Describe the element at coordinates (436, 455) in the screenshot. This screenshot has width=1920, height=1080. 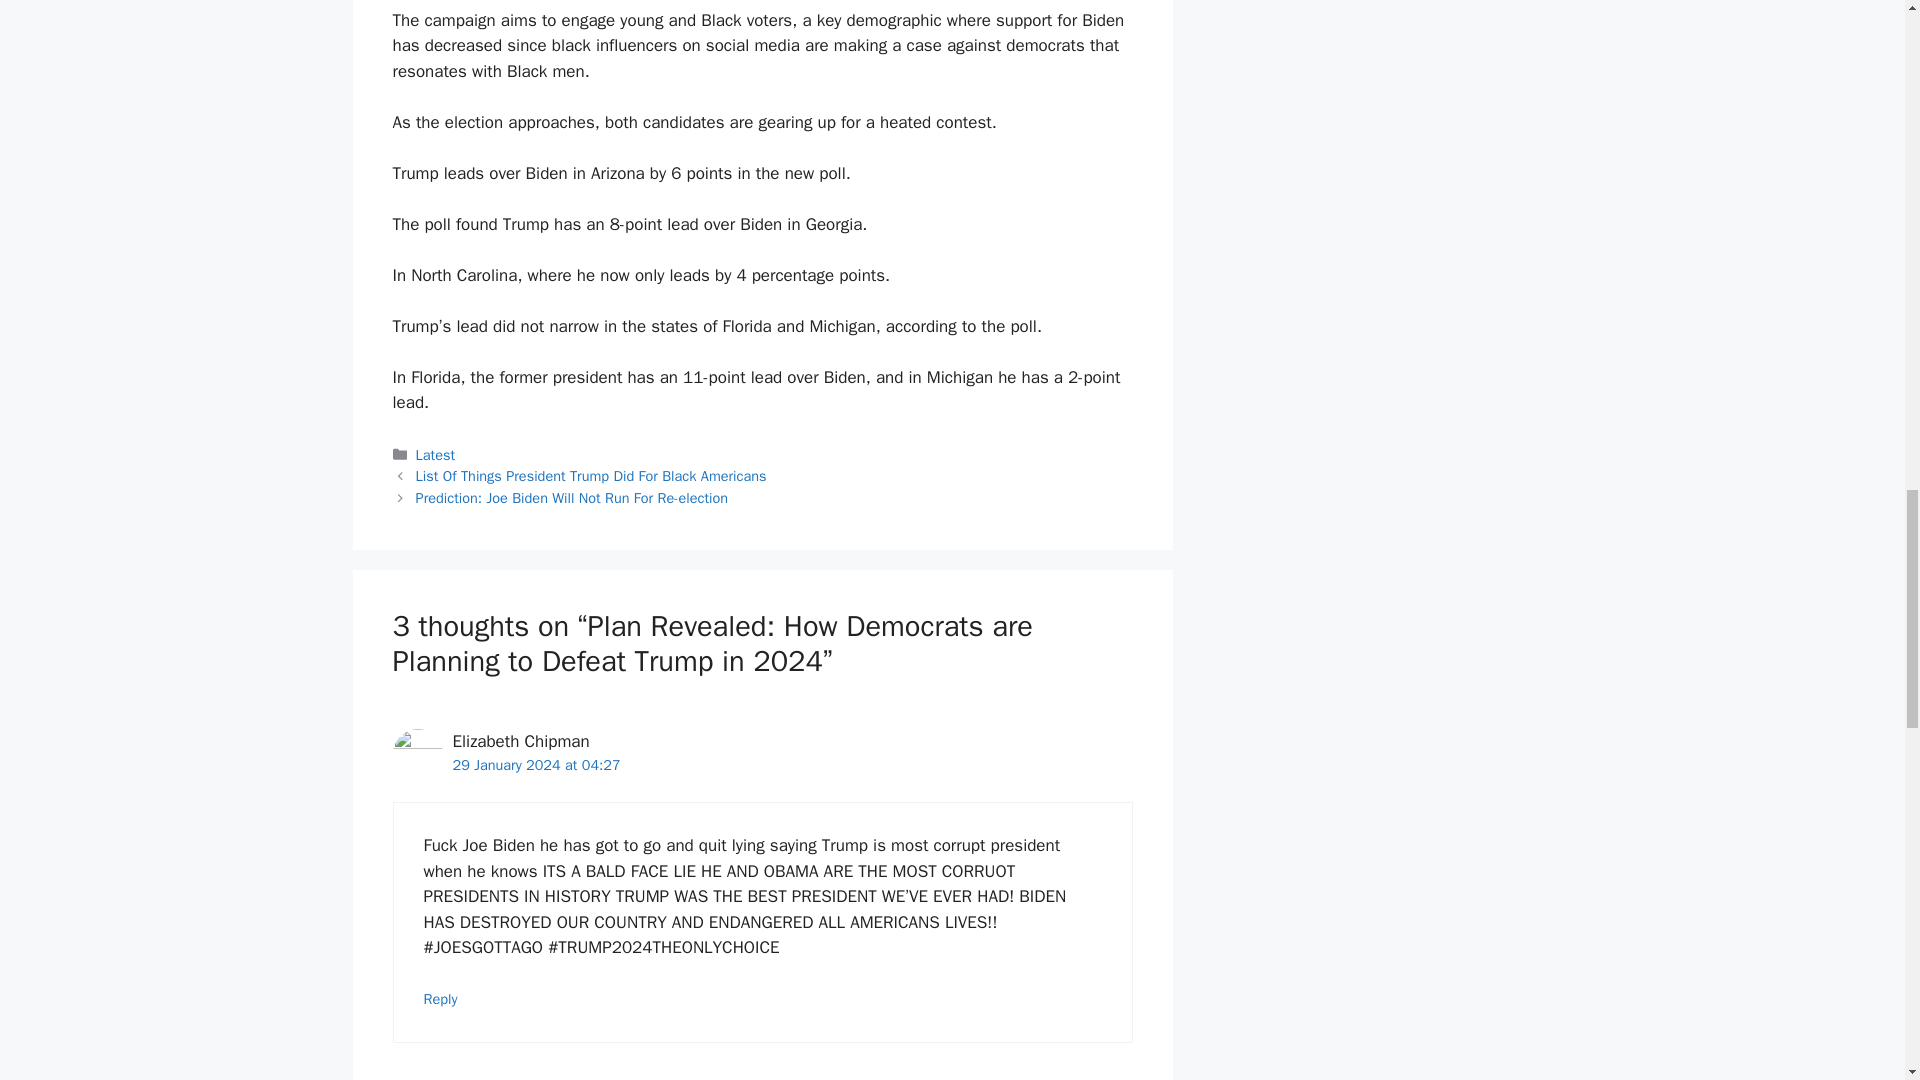
I see `Latest` at that location.